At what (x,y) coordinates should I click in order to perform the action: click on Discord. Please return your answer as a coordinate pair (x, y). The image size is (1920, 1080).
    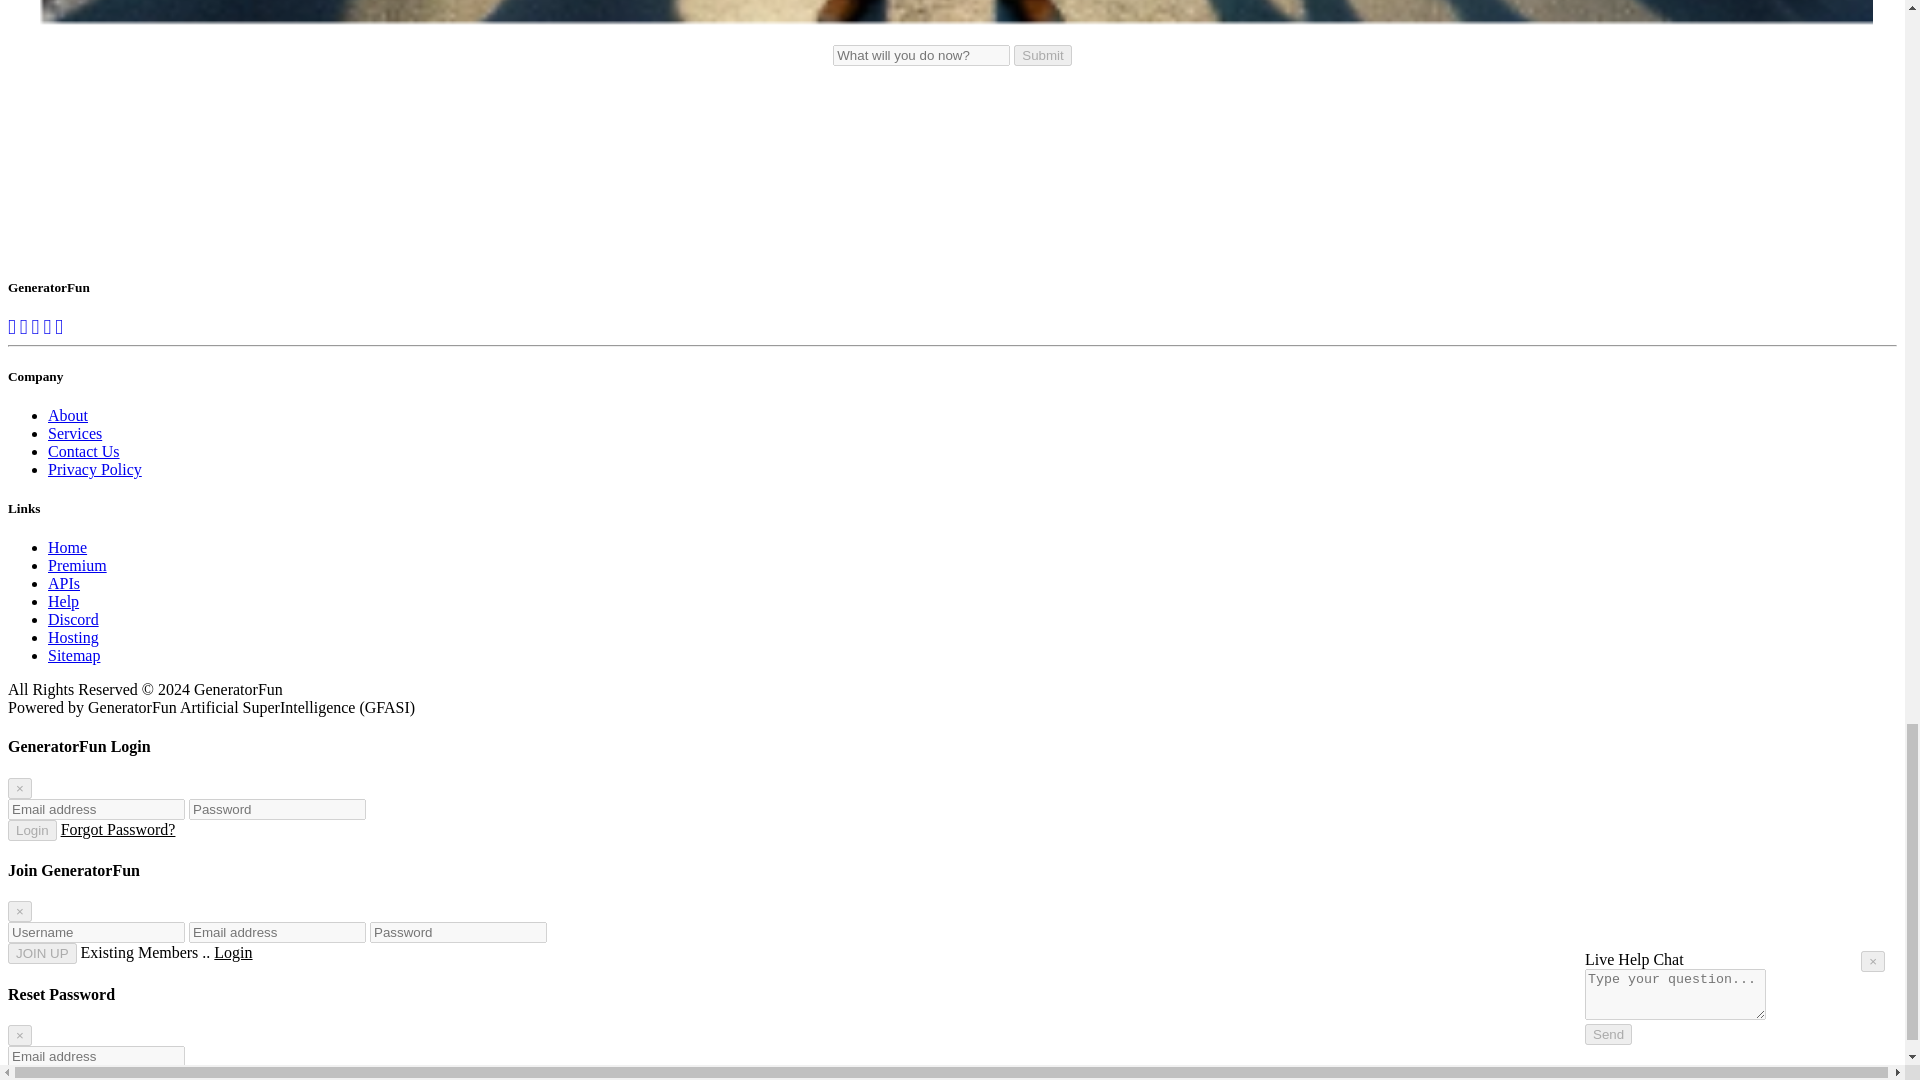
    Looking at the image, I should click on (74, 619).